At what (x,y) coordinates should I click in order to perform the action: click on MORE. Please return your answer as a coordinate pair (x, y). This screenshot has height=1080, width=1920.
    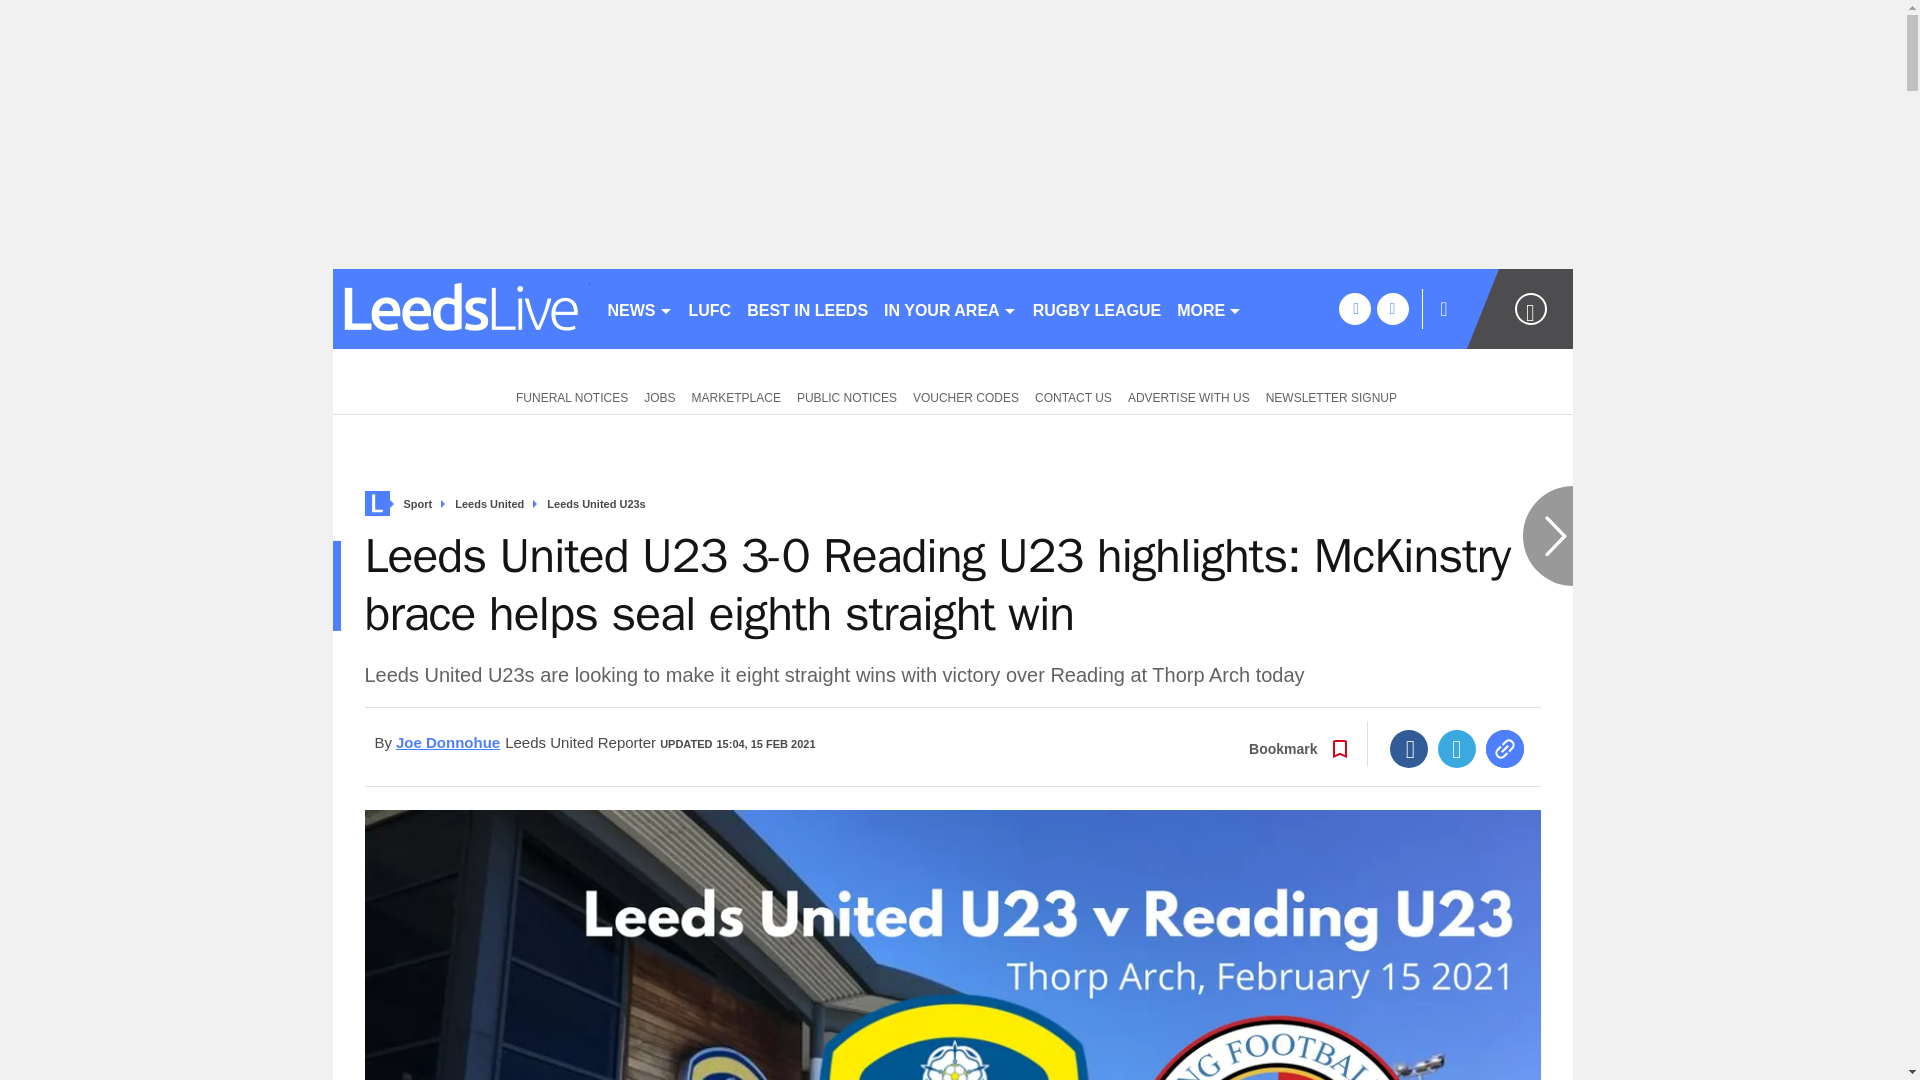
    Looking at the image, I should click on (1209, 308).